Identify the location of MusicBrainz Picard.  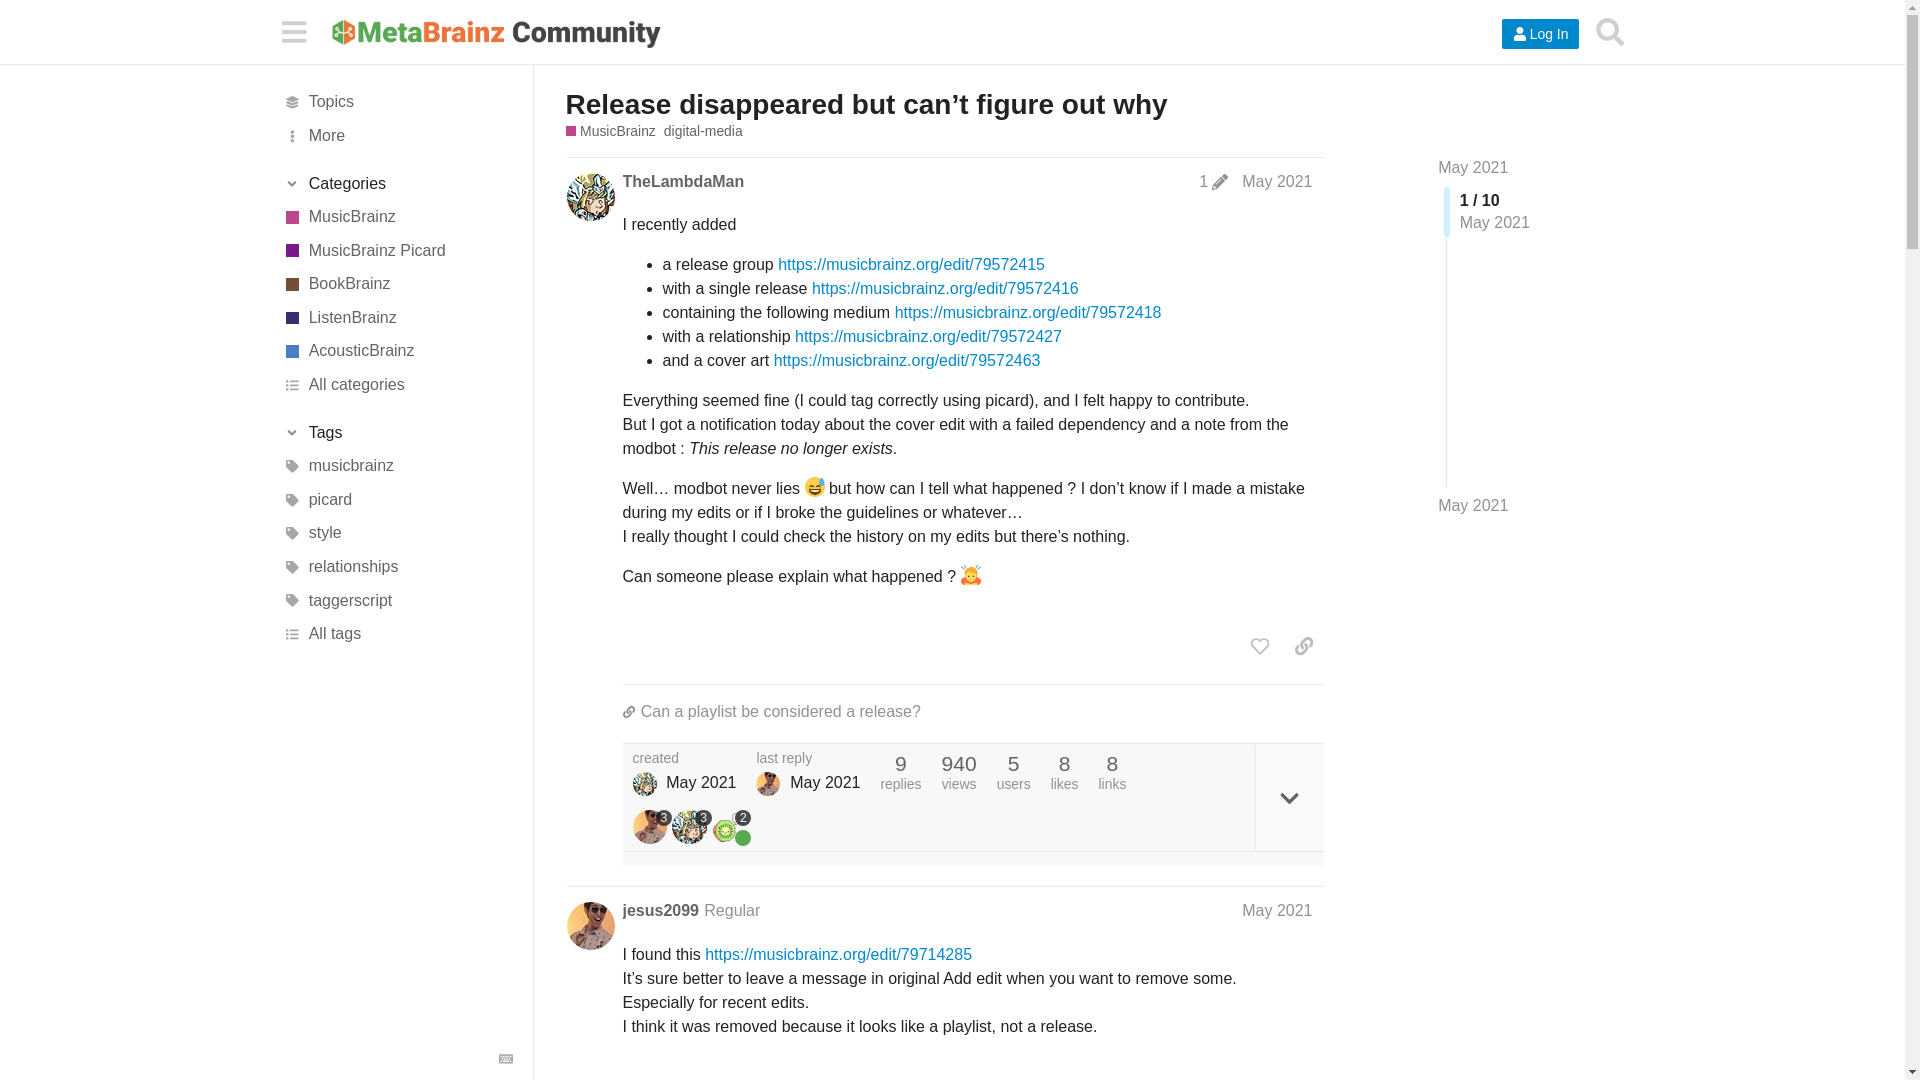
(397, 250).